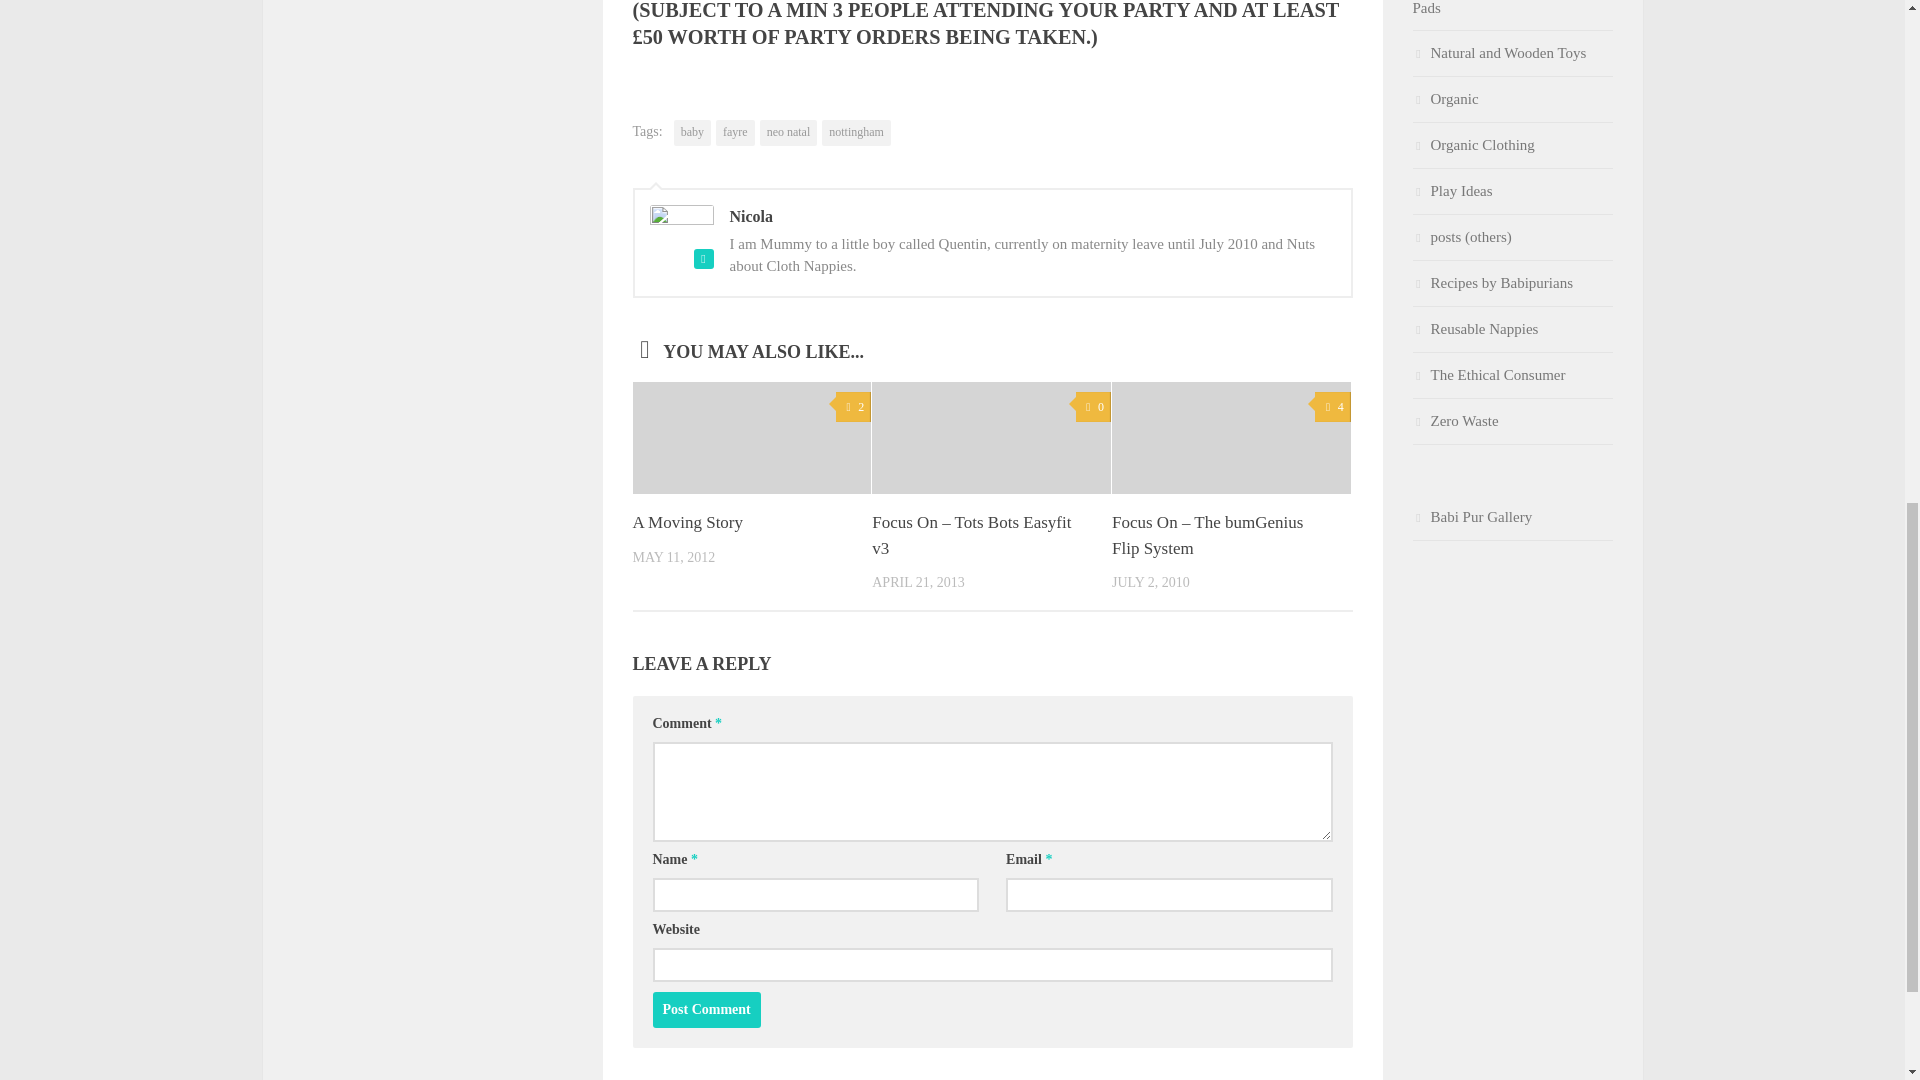 Image resolution: width=1920 pixels, height=1080 pixels. Describe the element at coordinates (788, 132) in the screenshot. I see `neo natal` at that location.